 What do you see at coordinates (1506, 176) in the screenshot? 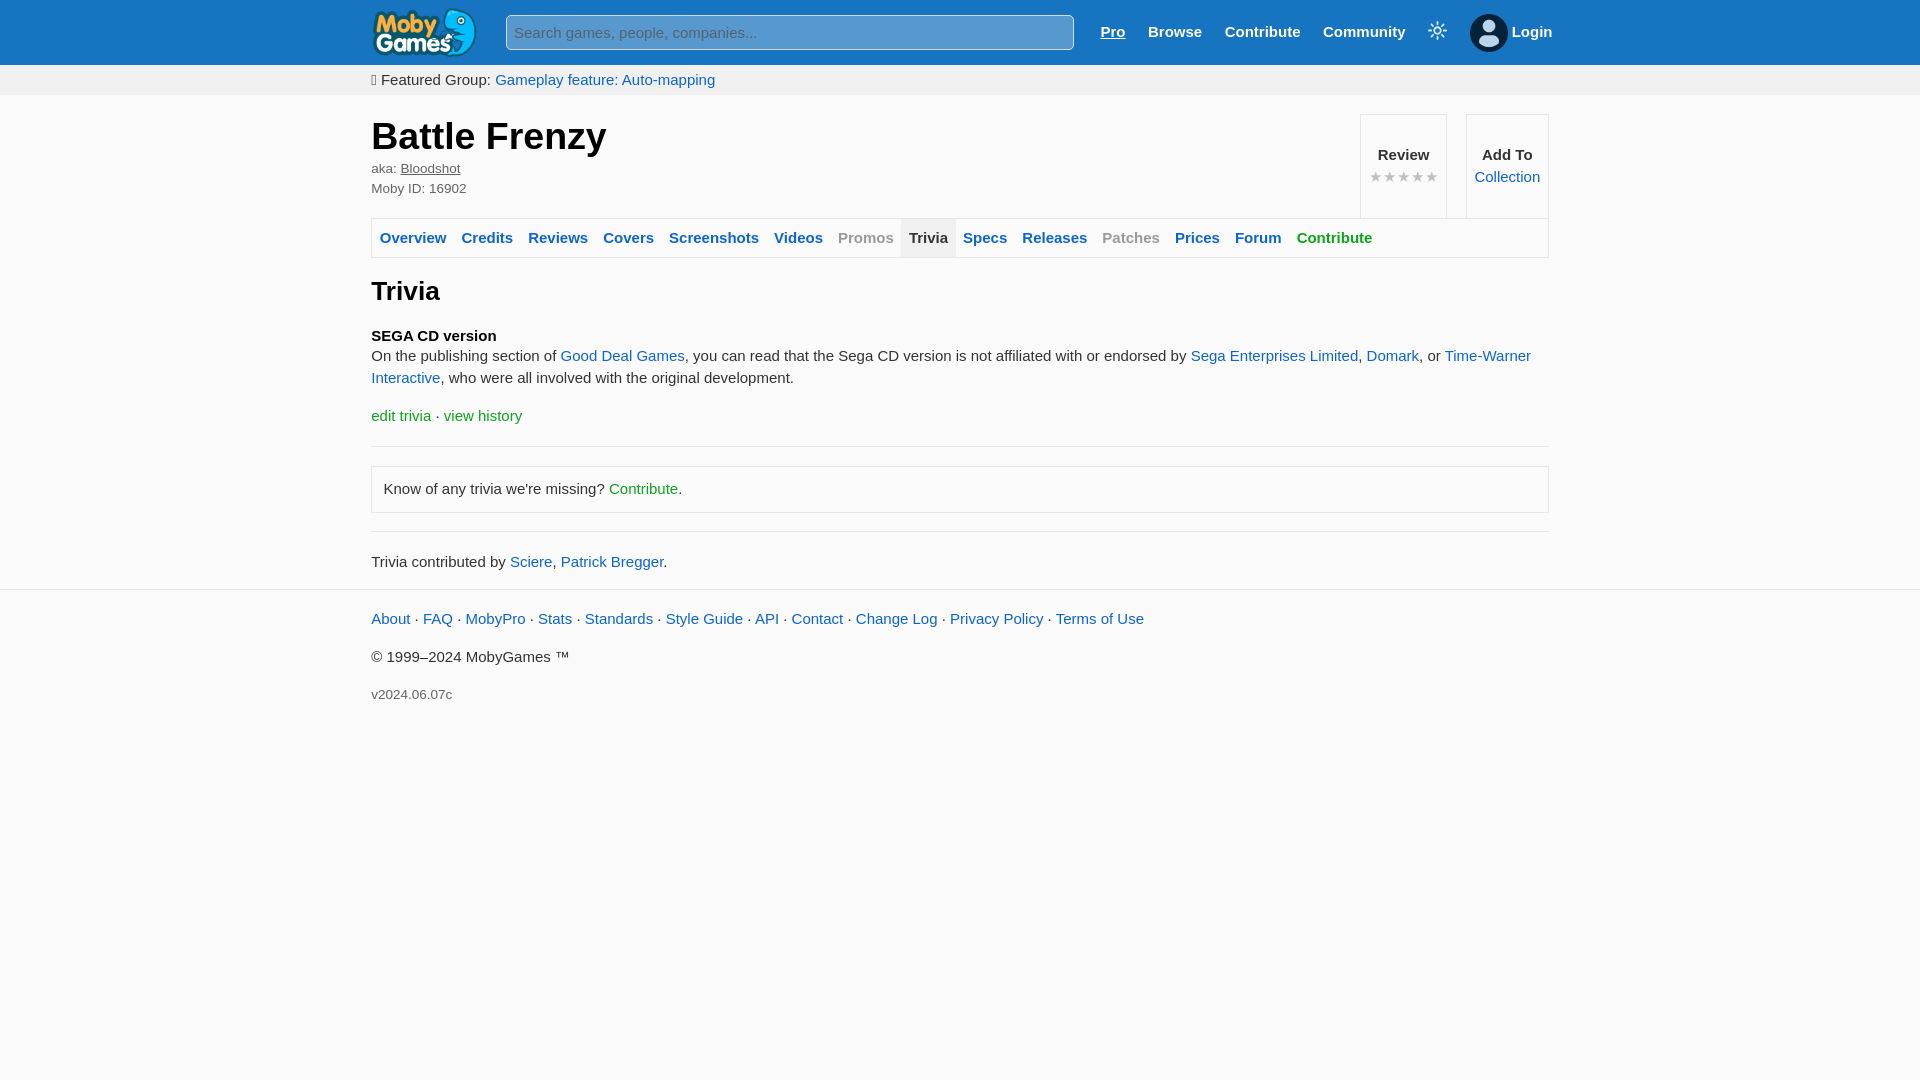
I see `Collection` at bounding box center [1506, 176].